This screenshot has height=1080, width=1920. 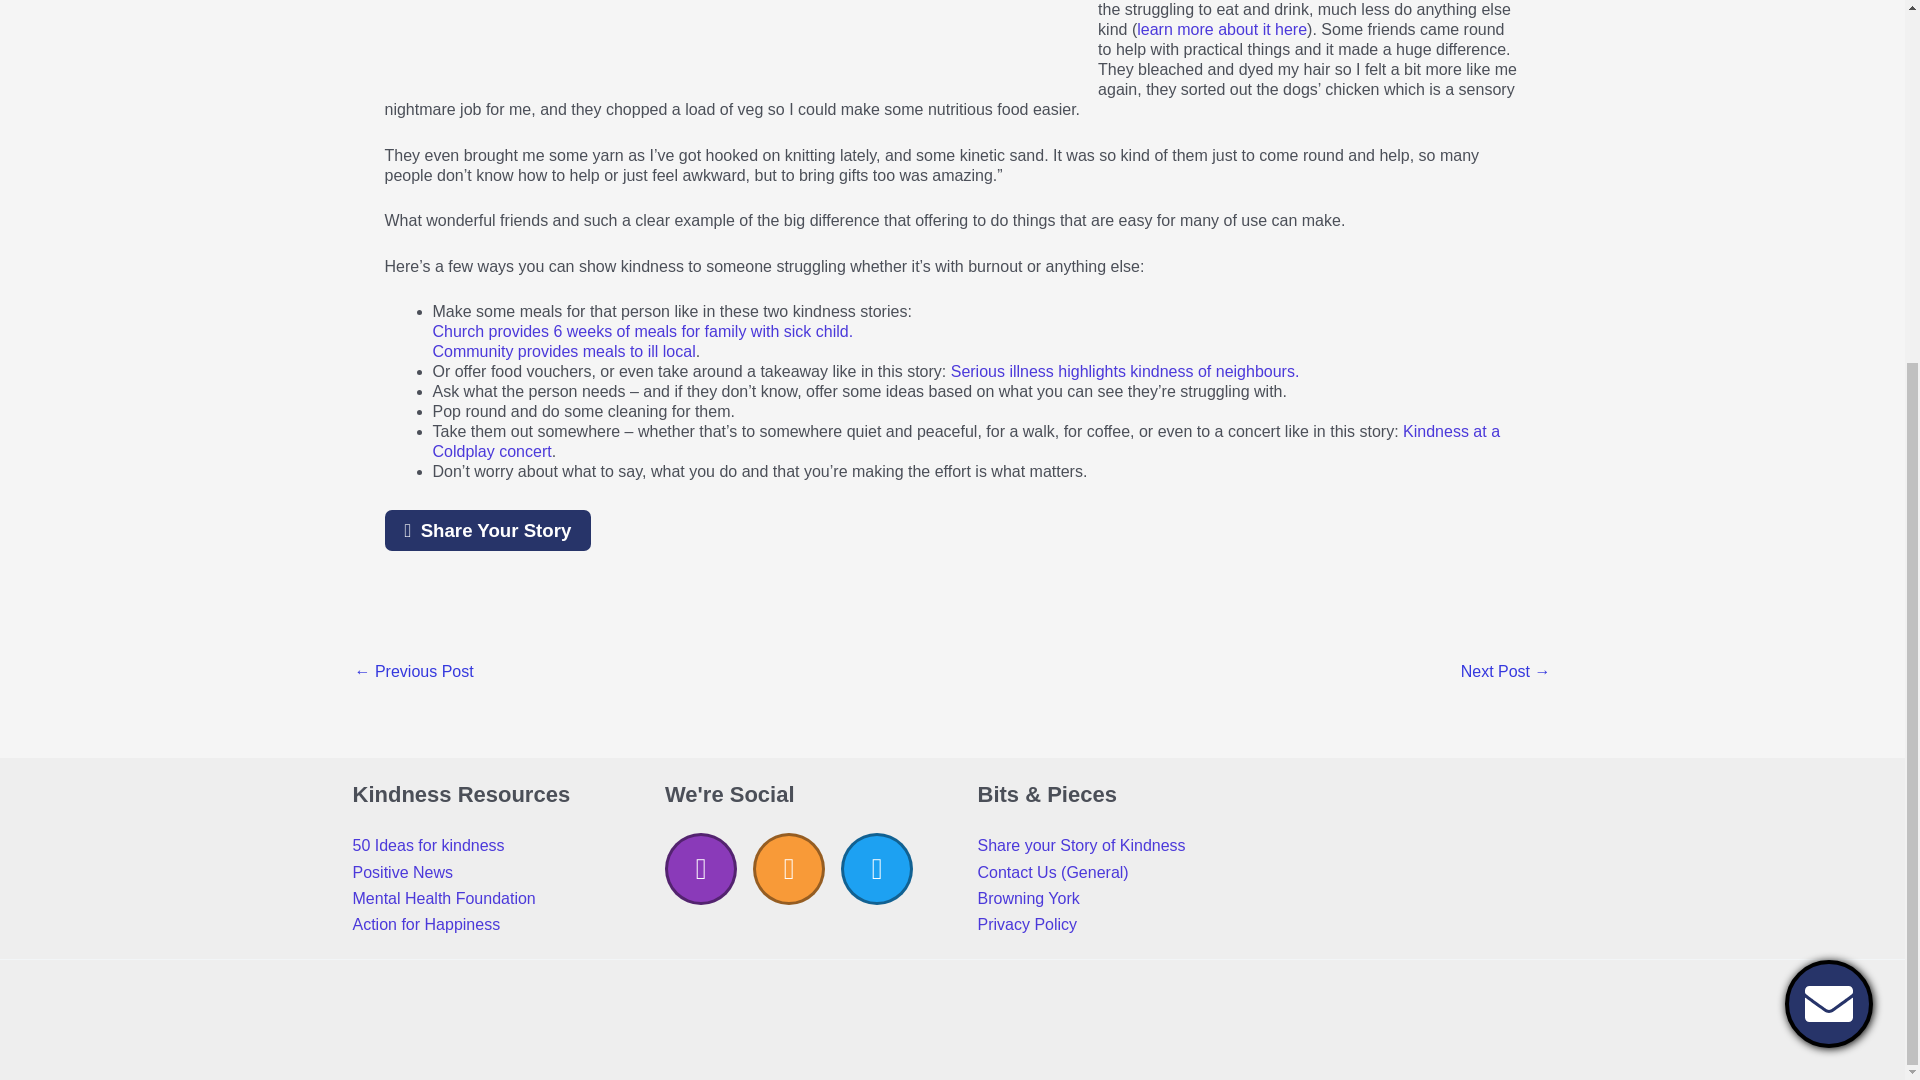 I want to click on Follow us on Instagram, so click(x=700, y=868).